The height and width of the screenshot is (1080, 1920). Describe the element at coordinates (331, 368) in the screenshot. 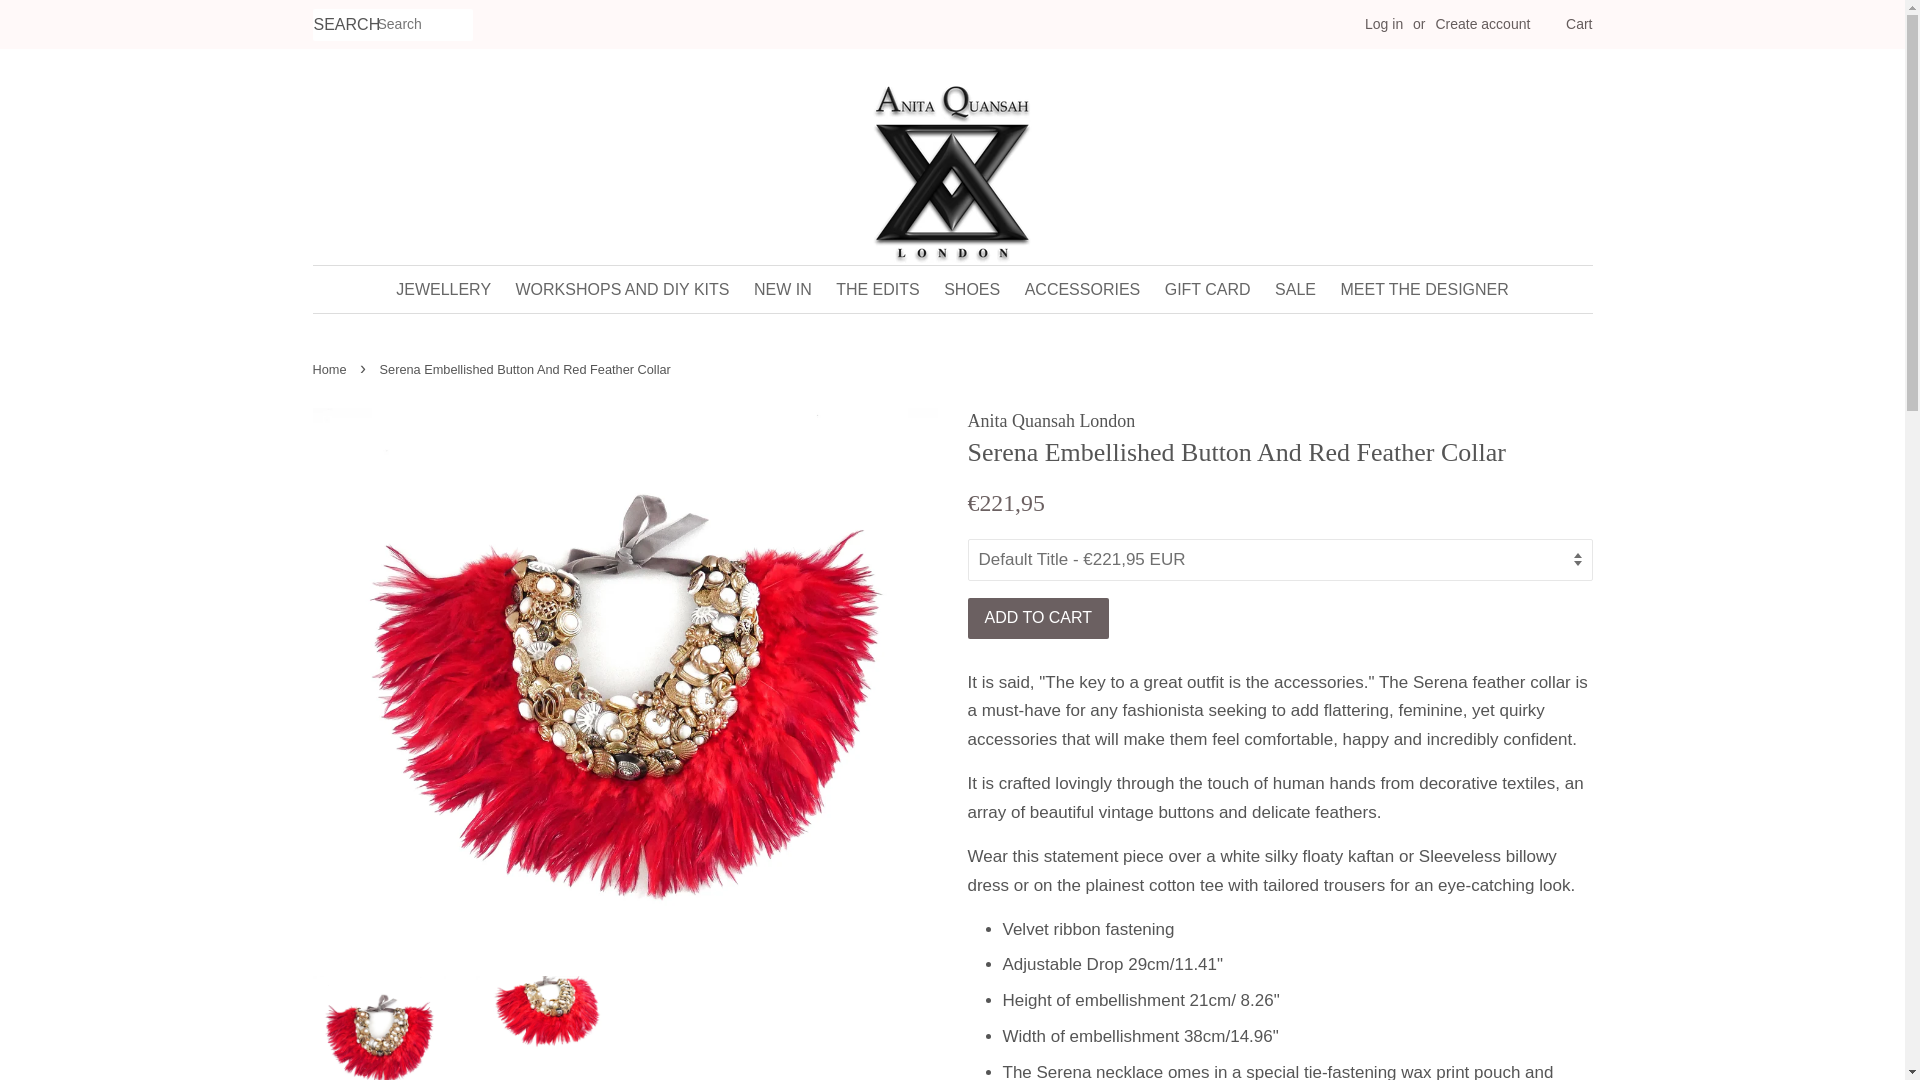

I see `Back to the frontpage` at that location.